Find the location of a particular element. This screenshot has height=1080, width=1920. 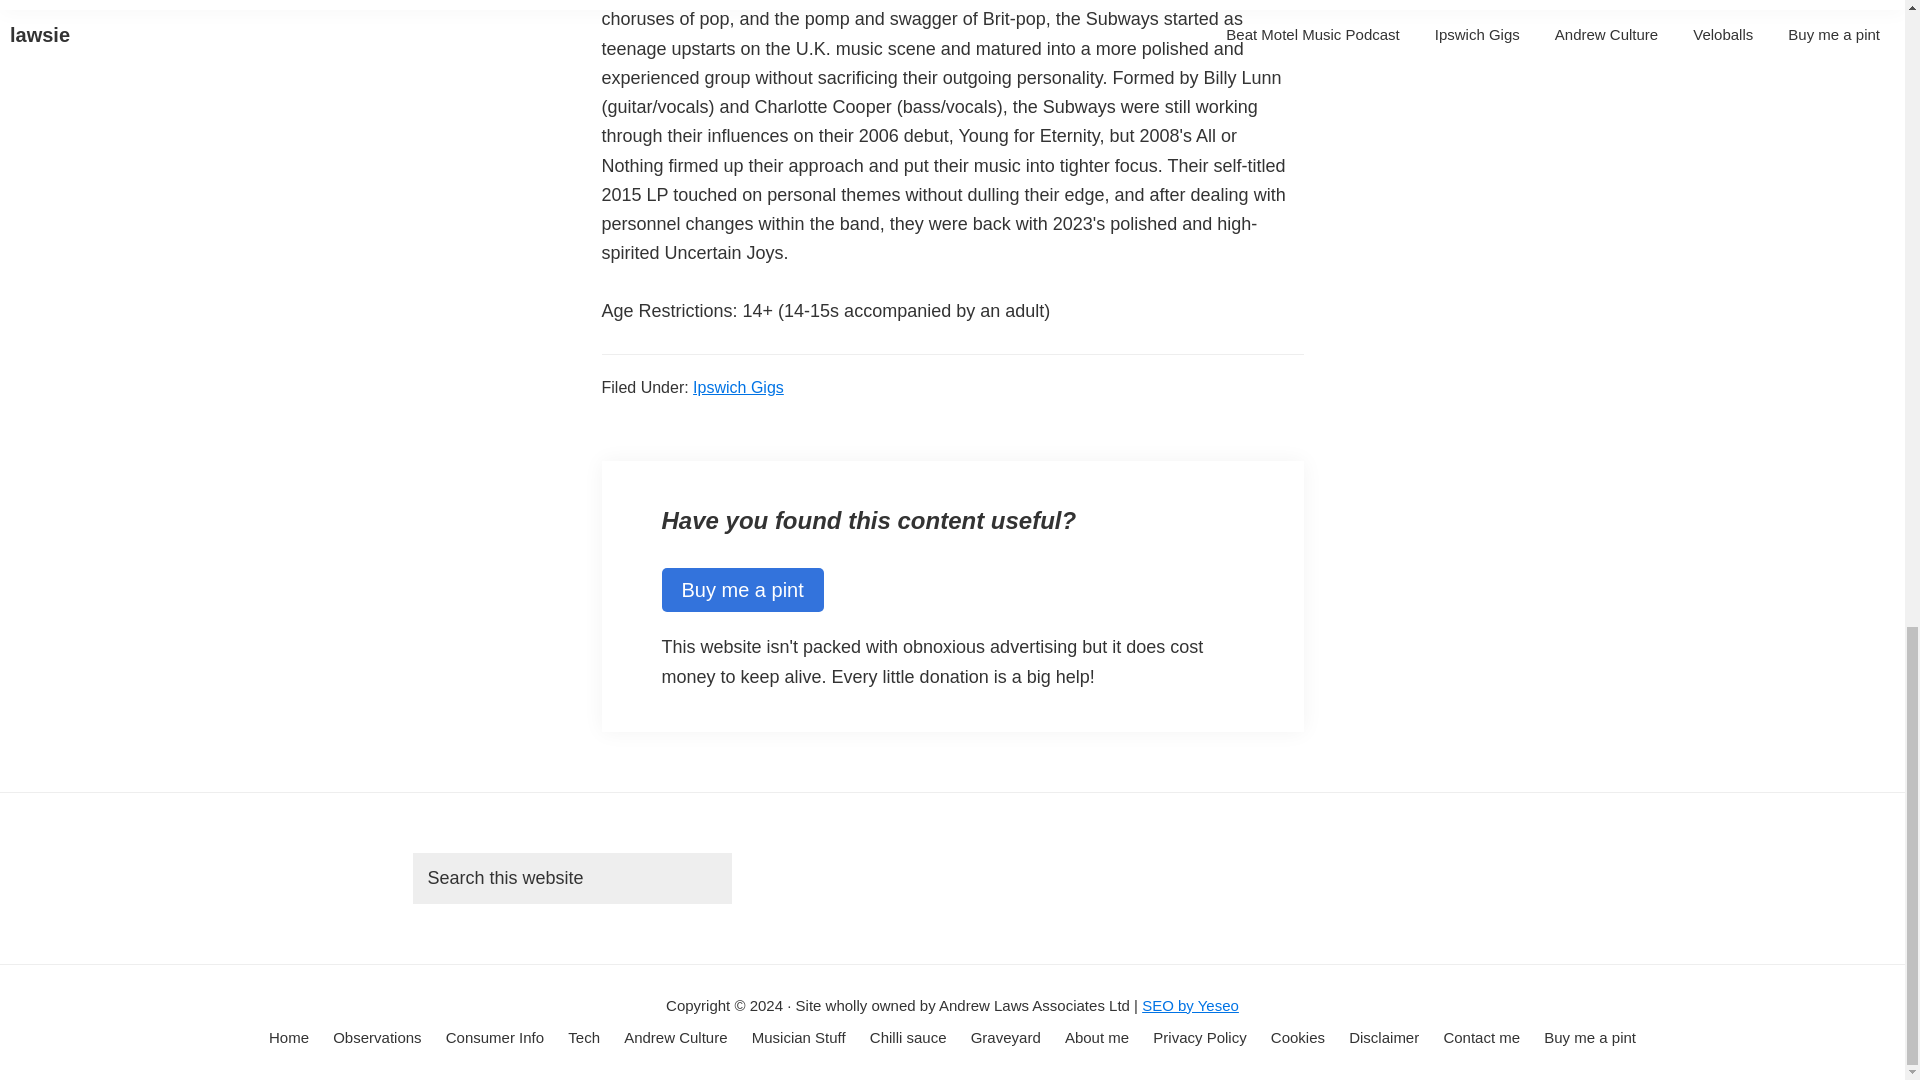

Disclaimer is located at coordinates (1384, 1038).